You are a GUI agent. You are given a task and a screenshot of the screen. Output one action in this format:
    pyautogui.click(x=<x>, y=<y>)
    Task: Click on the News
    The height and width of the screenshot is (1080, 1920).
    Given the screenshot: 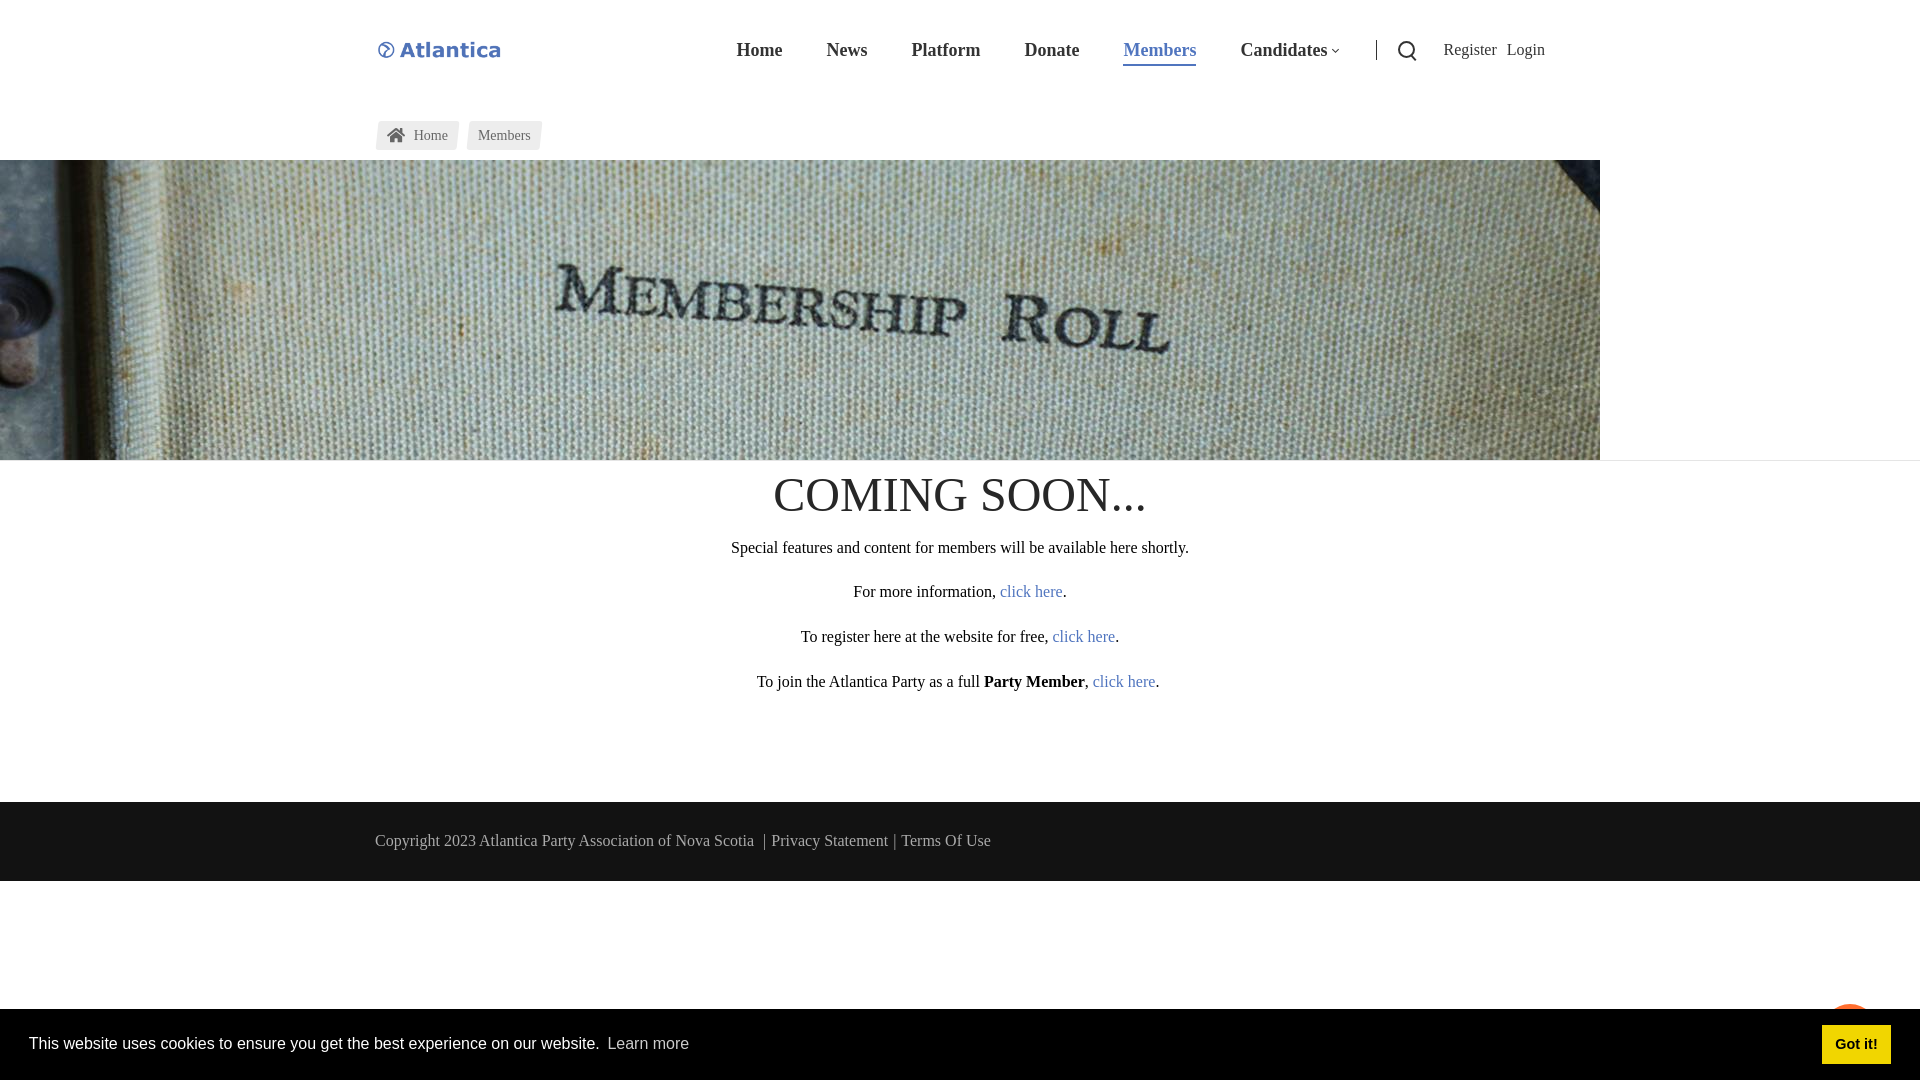 What is the action you would take?
    pyautogui.click(x=846, y=50)
    